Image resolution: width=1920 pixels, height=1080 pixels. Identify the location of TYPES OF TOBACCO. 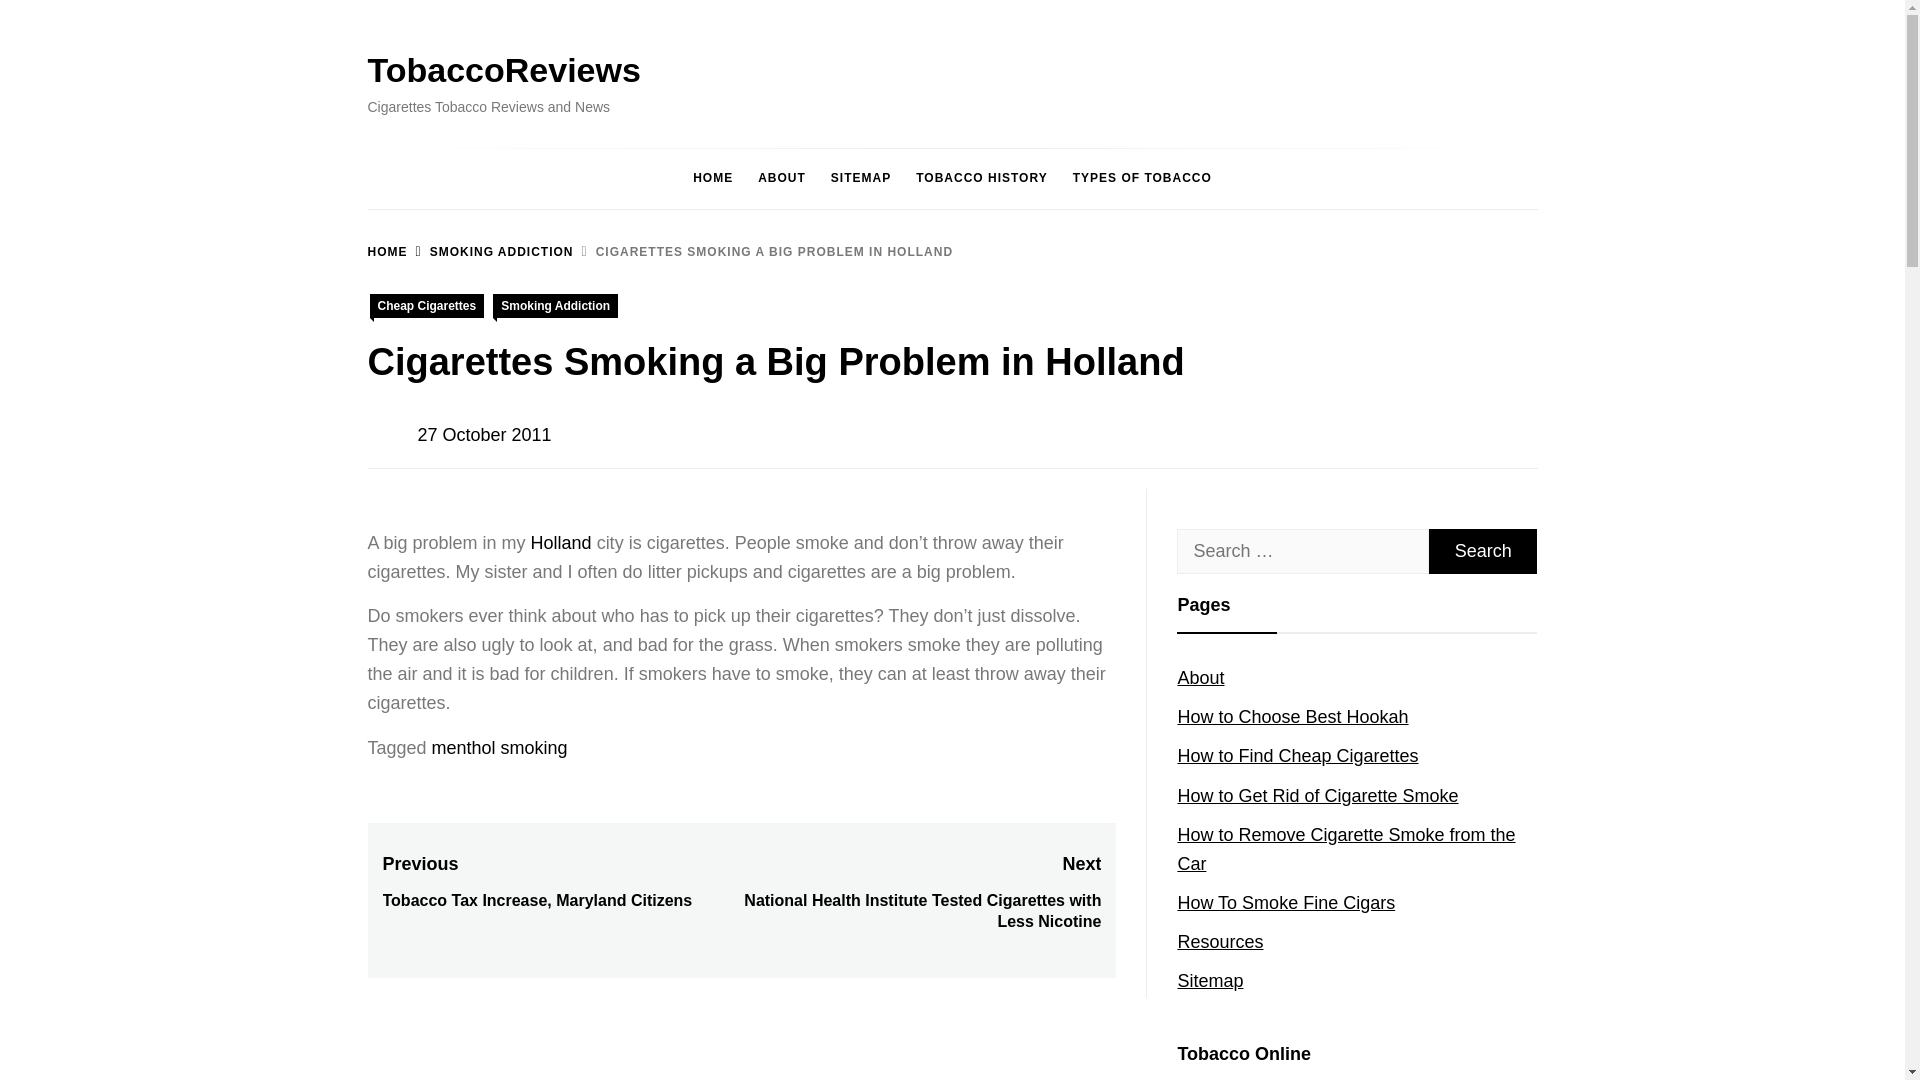
(1142, 178).